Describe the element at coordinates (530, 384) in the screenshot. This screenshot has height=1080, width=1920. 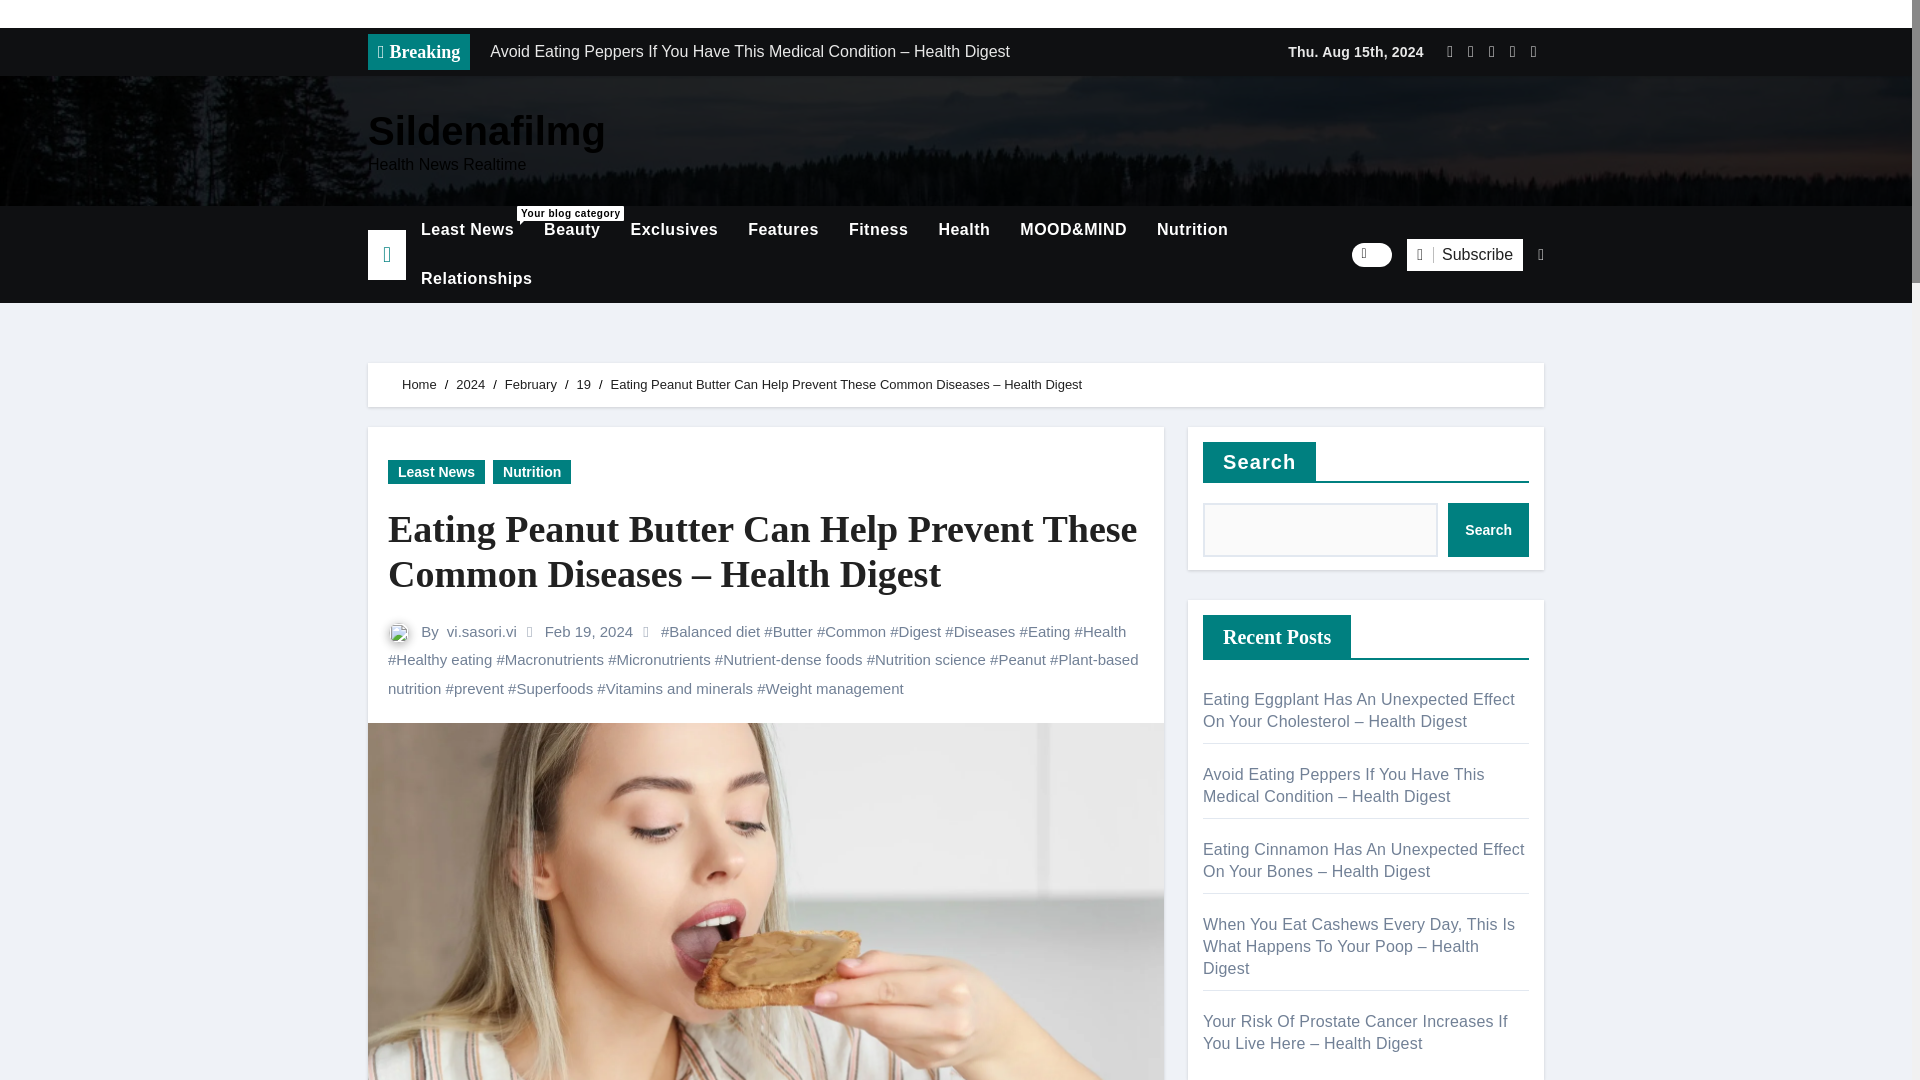
I see `Home` at that location.